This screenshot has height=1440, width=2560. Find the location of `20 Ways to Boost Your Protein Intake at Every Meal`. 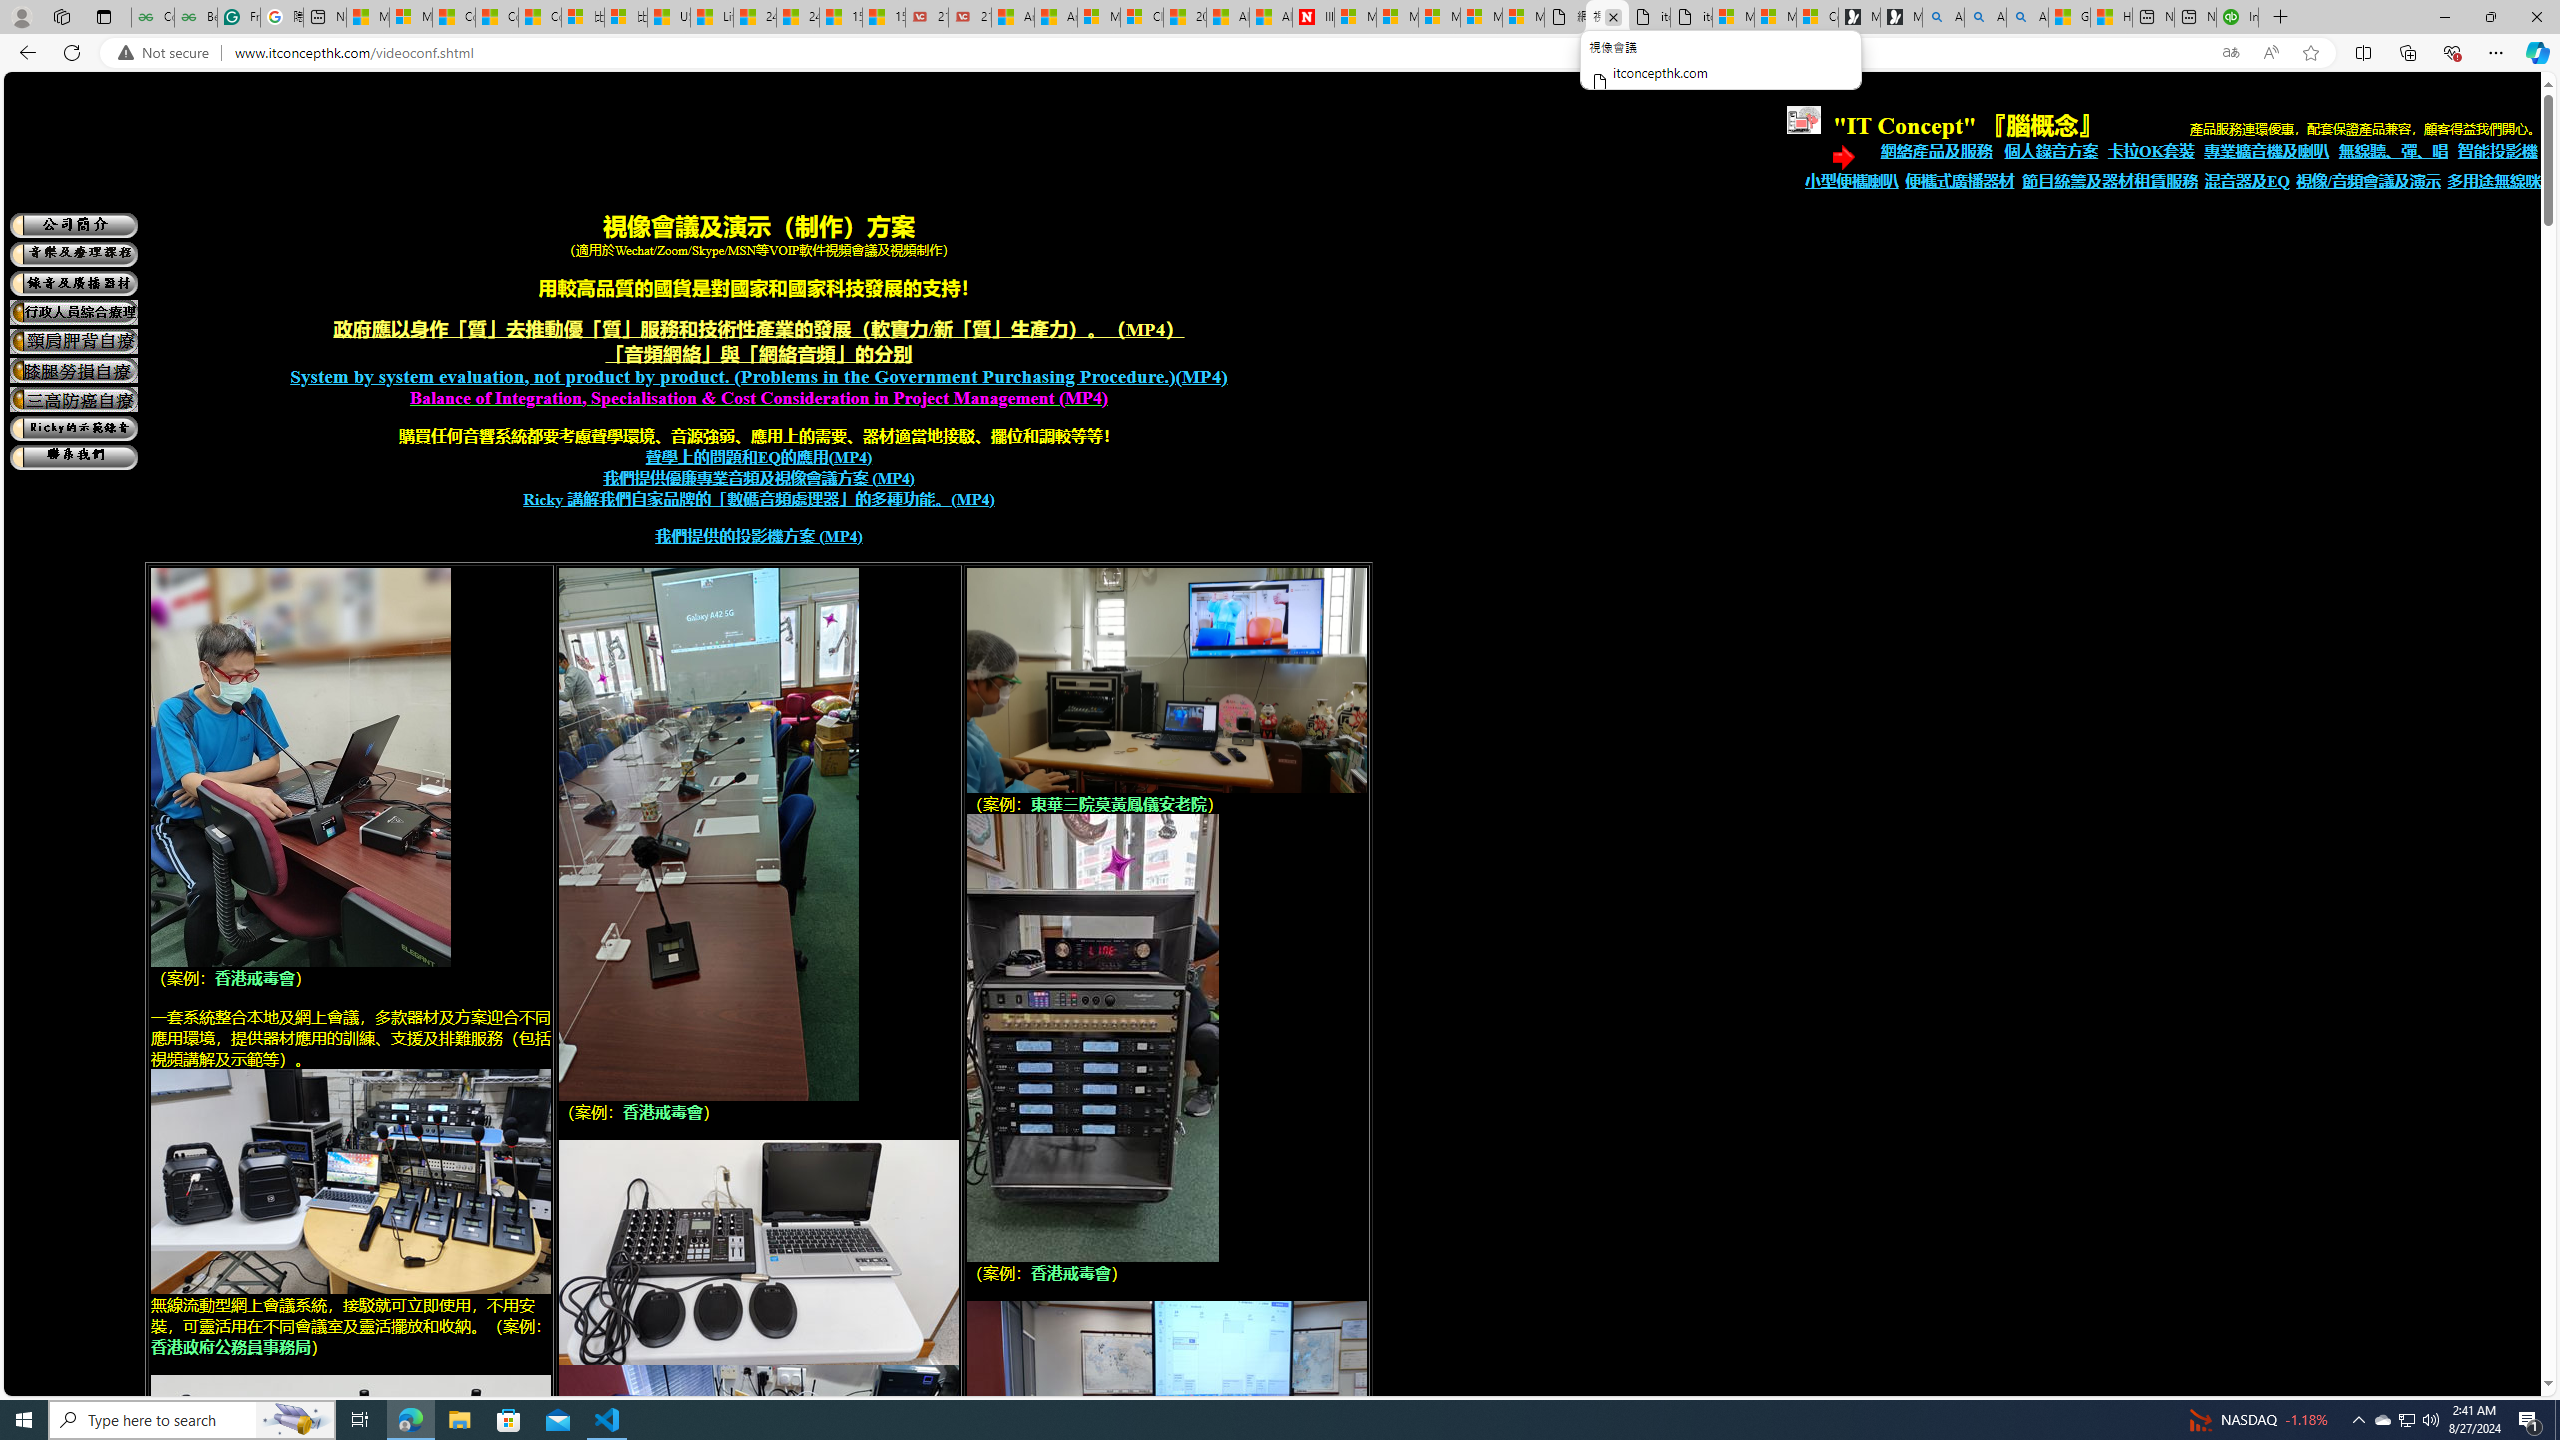

20 Ways to Boost Your Protein Intake at Every Meal is located at coordinates (1185, 17).